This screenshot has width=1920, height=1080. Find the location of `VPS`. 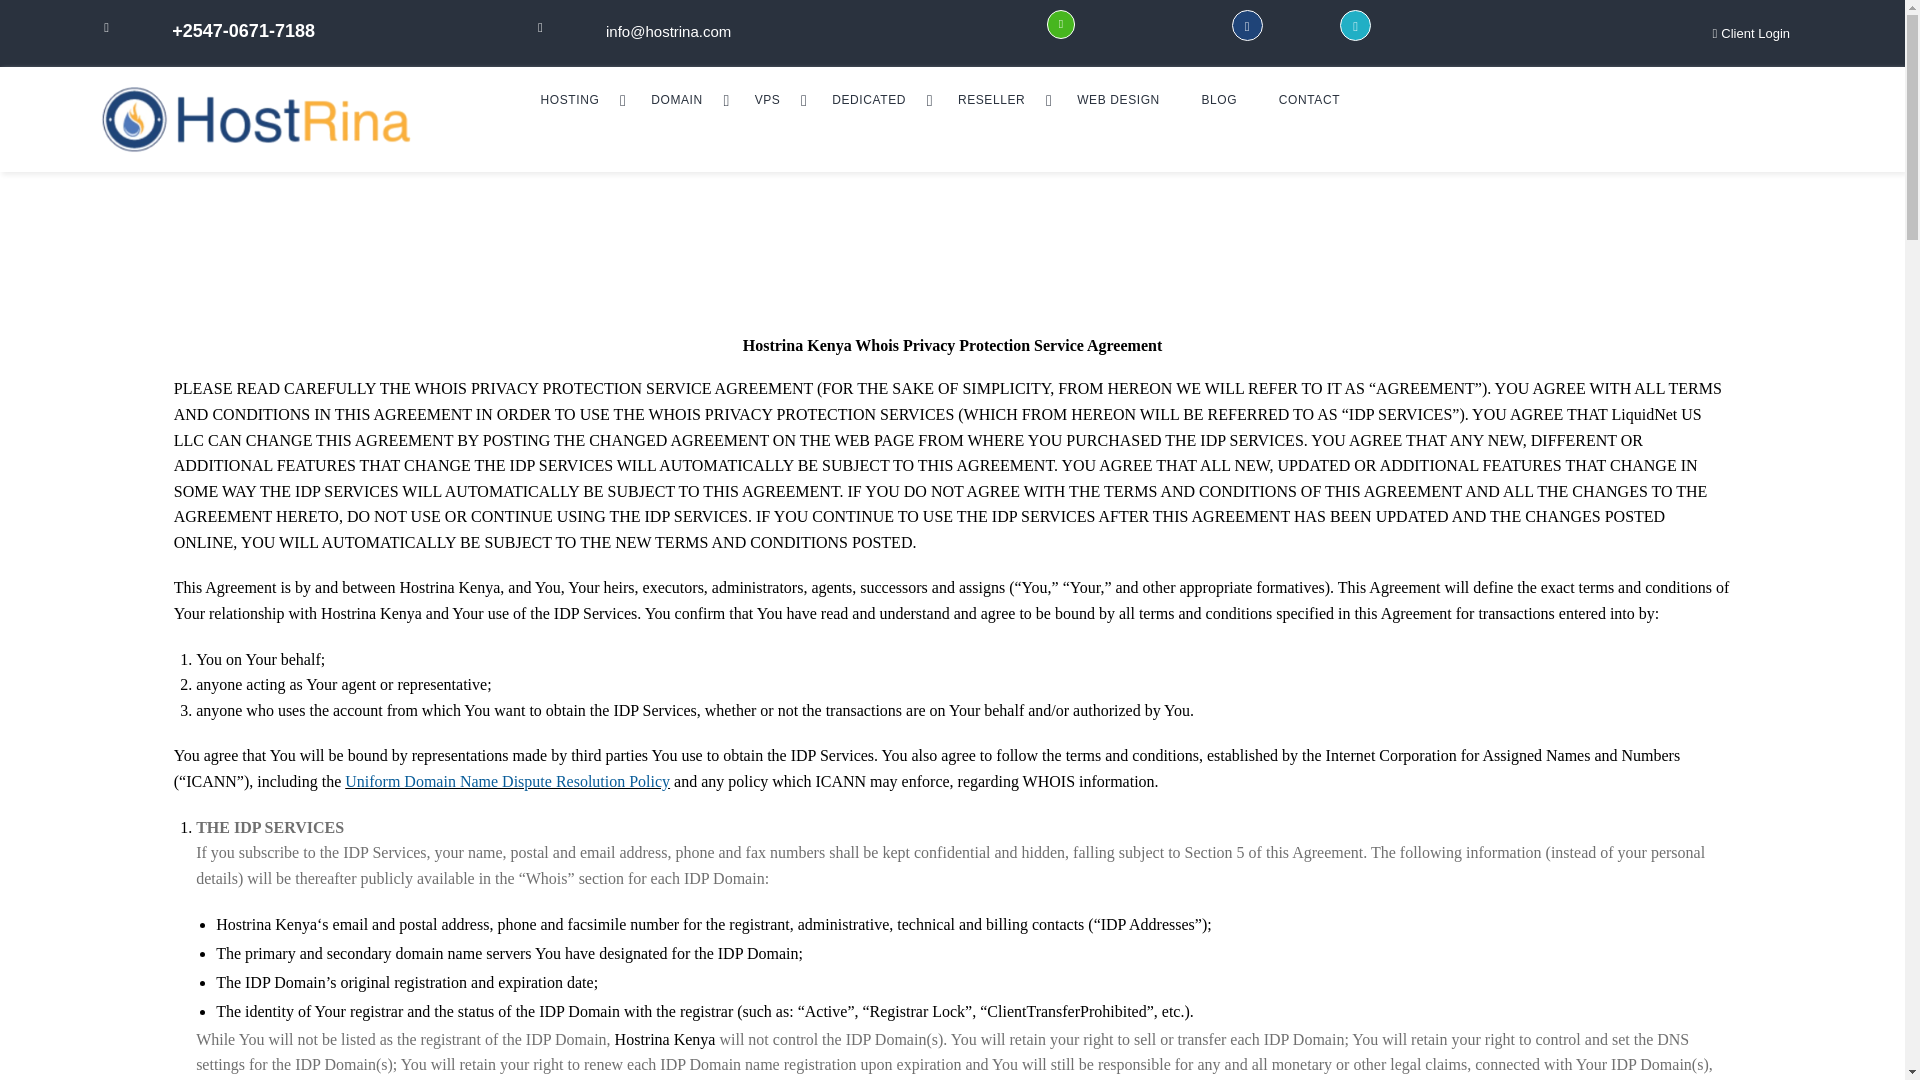

VPS is located at coordinates (772, 99).